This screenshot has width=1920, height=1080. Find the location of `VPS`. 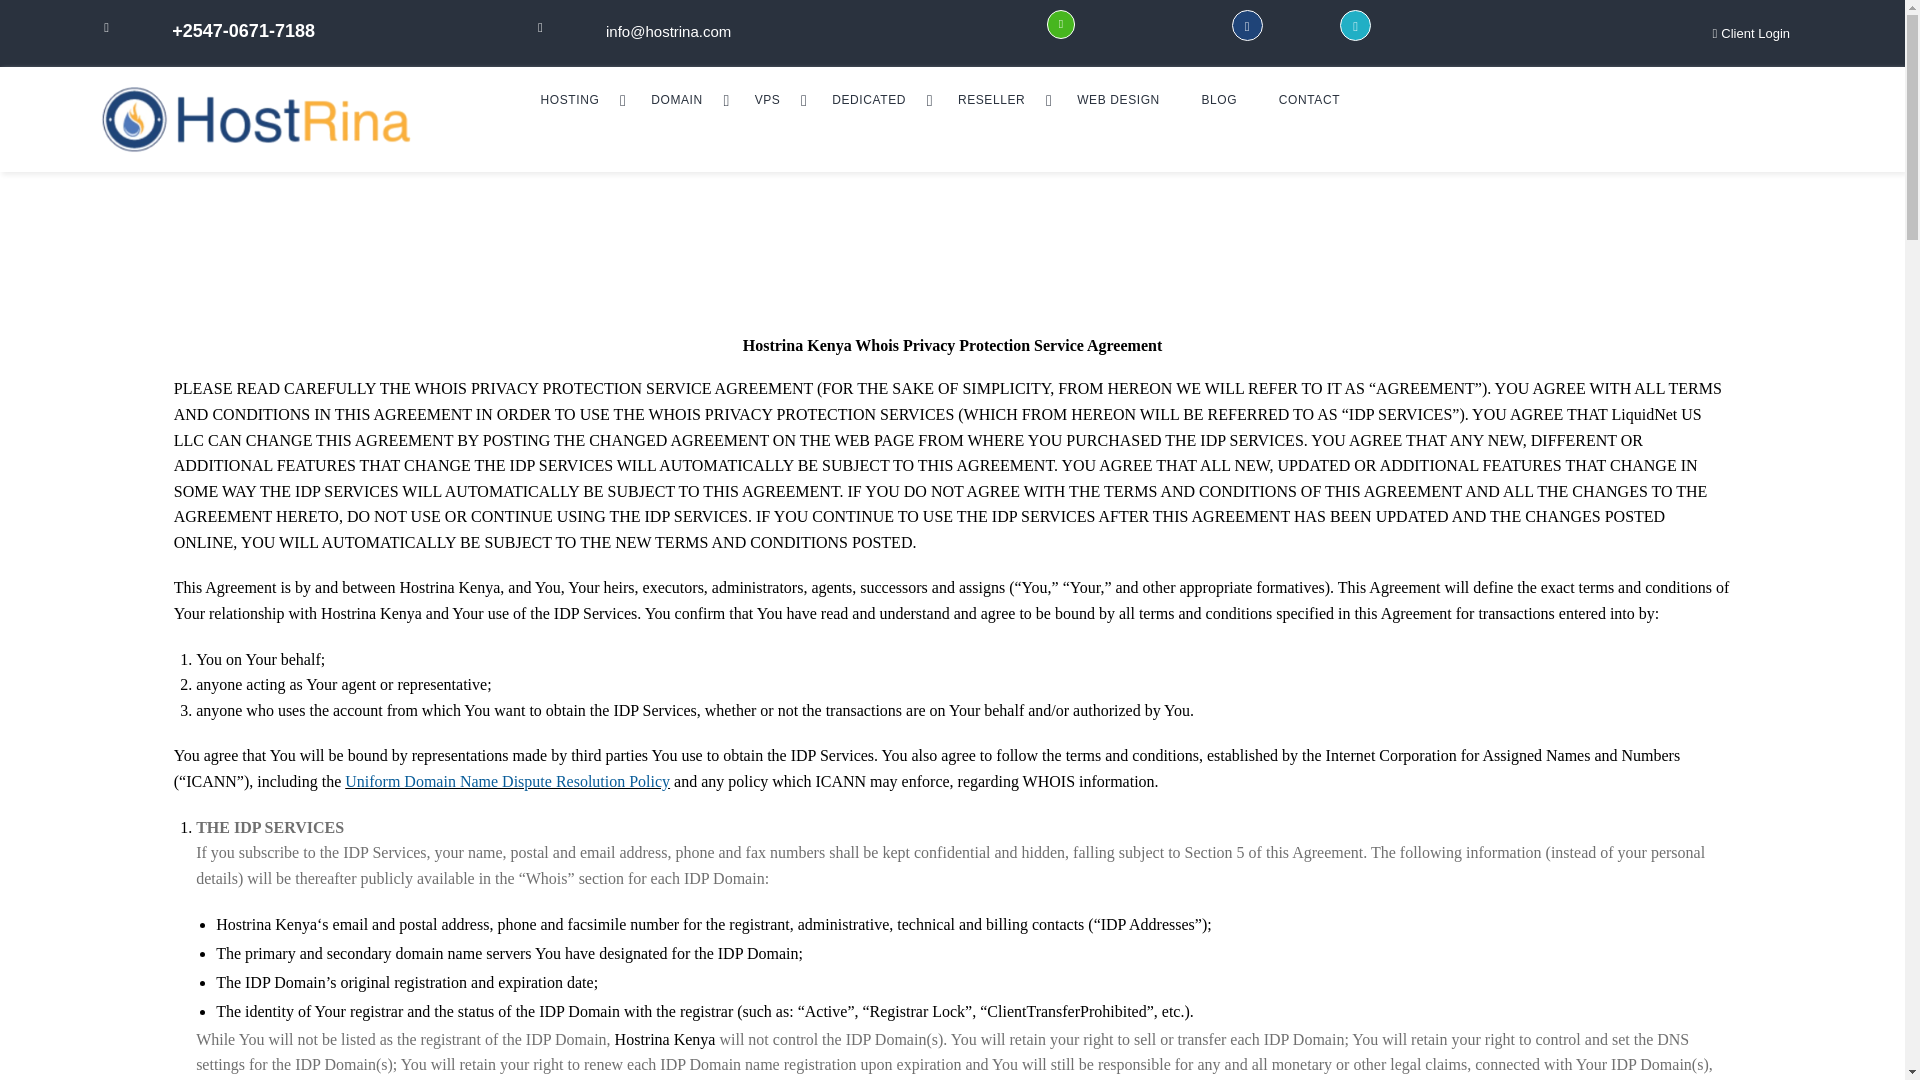

VPS is located at coordinates (772, 99).